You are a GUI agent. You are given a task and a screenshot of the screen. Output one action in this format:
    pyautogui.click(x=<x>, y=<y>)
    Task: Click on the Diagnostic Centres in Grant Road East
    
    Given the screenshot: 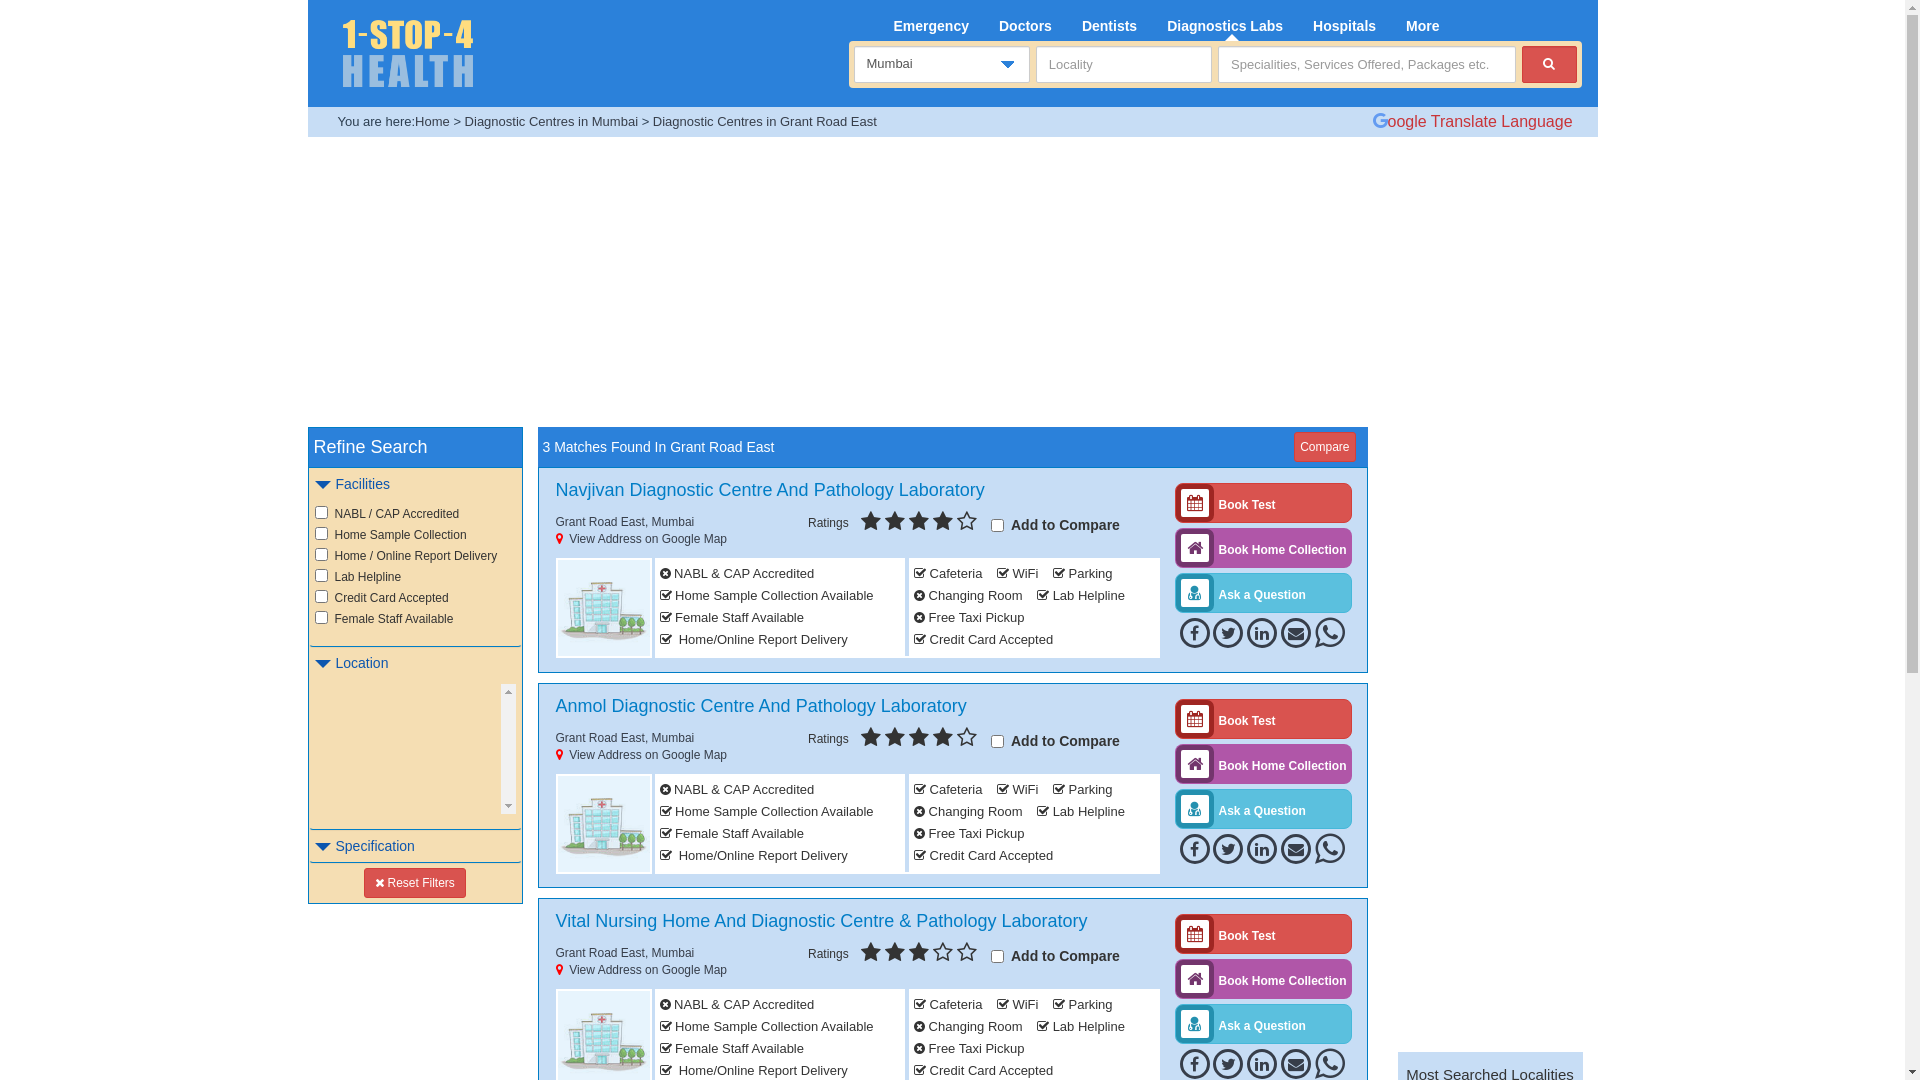 What is the action you would take?
    pyautogui.click(x=765, y=122)
    